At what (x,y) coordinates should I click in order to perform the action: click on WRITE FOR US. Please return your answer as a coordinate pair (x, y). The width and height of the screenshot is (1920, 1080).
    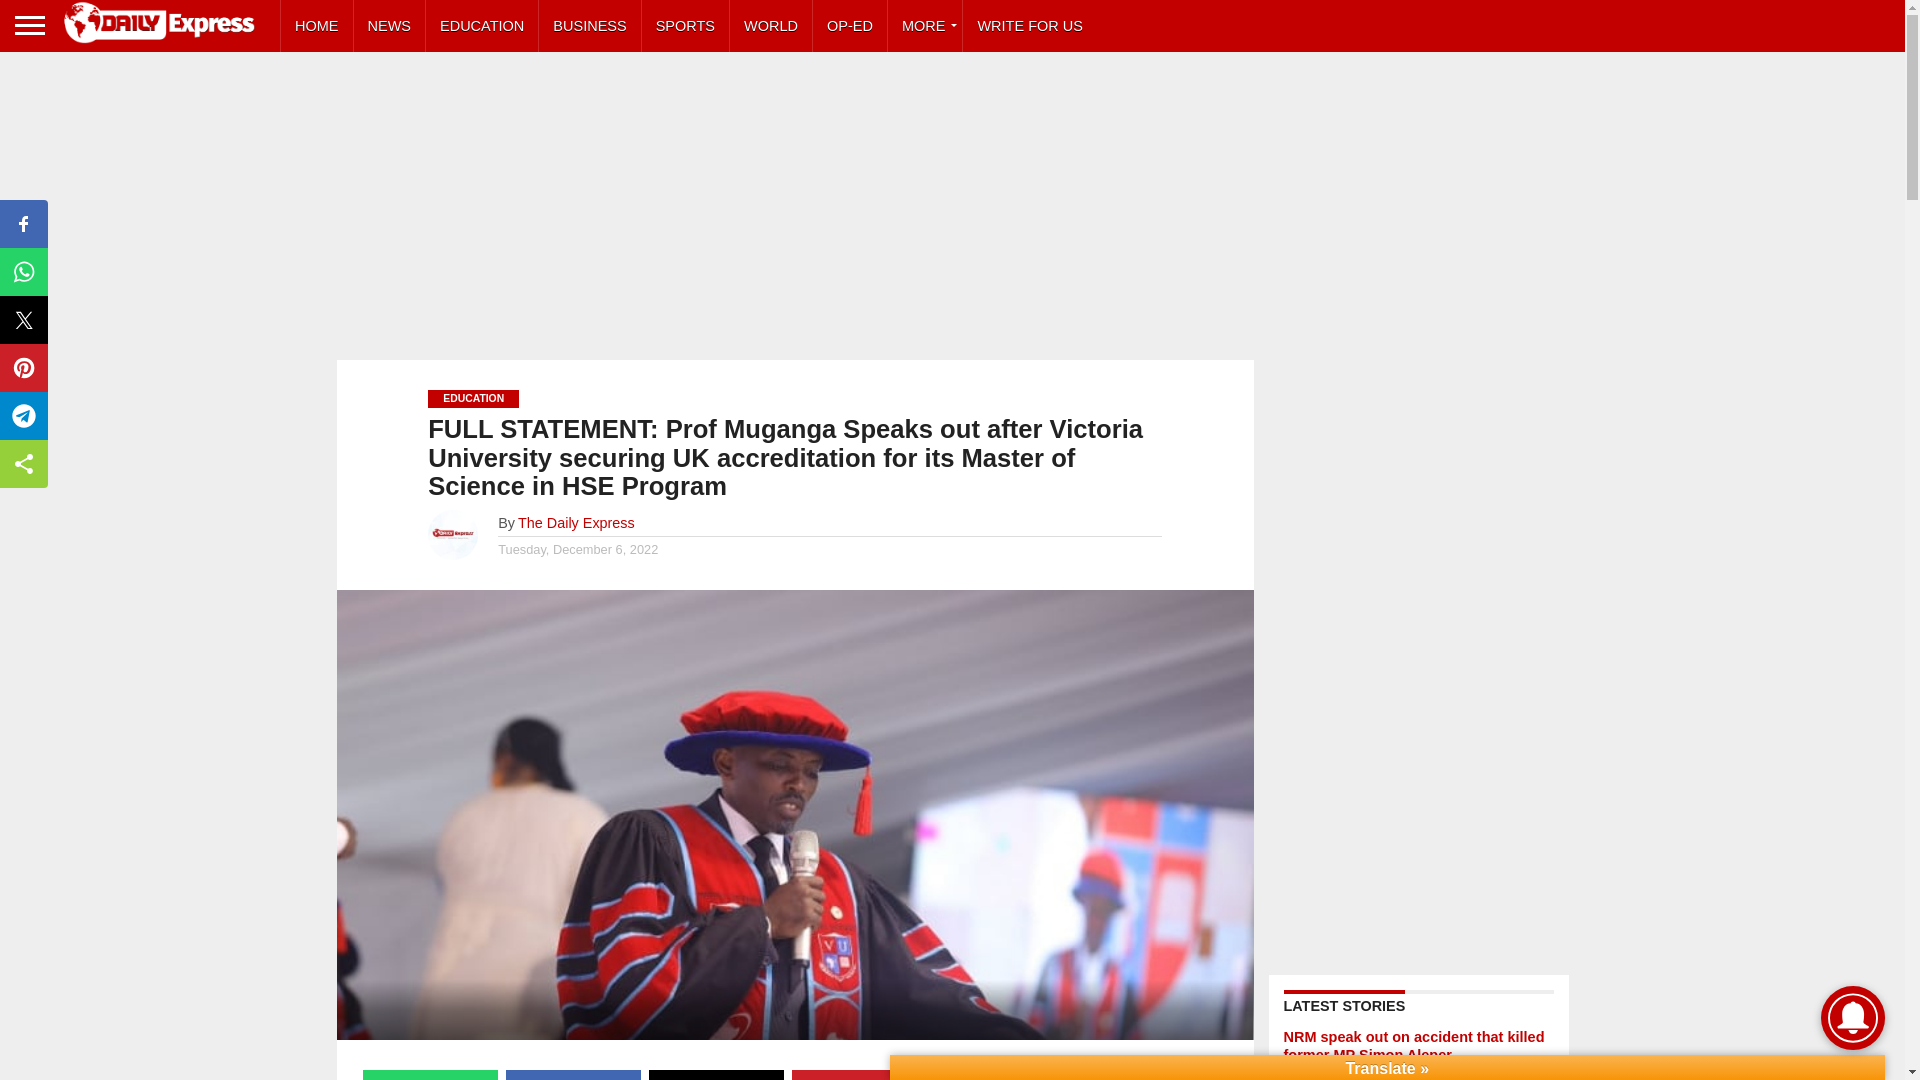
    Looking at the image, I should click on (1030, 26).